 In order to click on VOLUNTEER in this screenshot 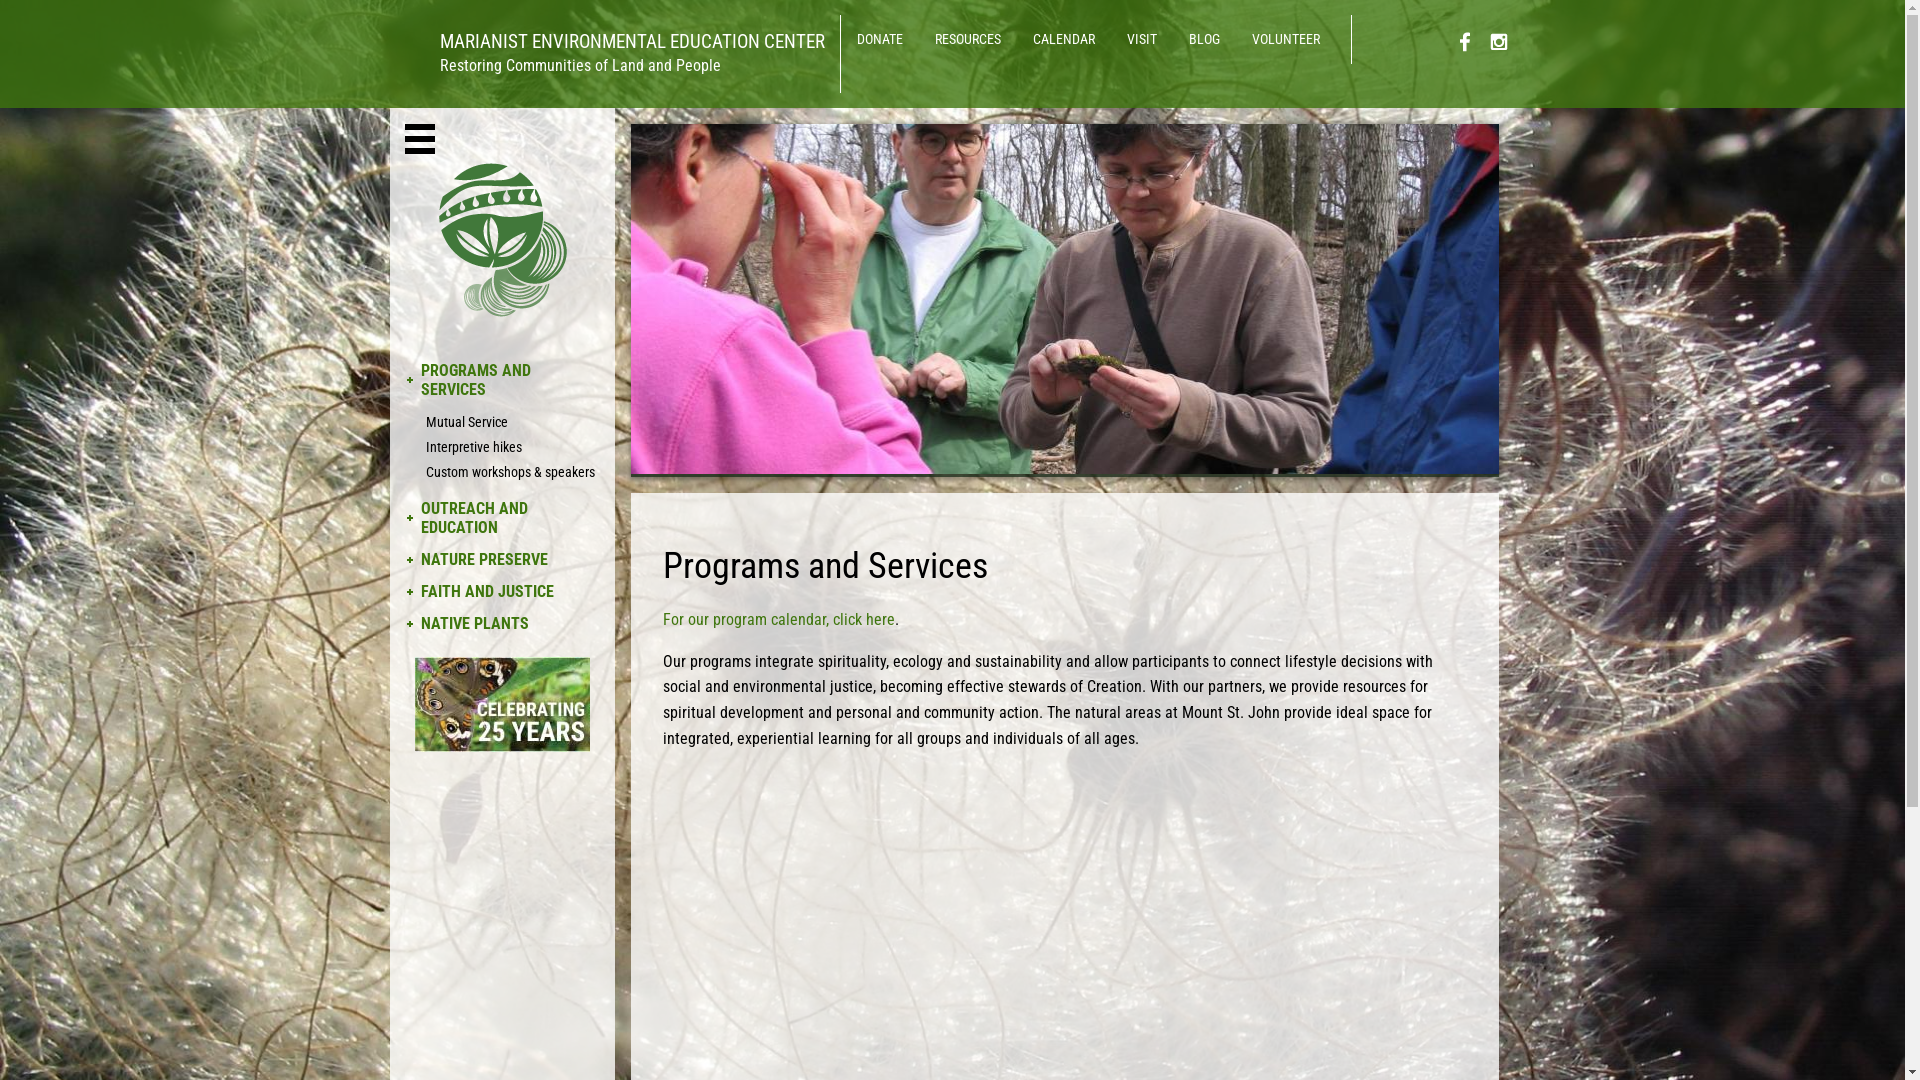, I will do `click(1286, 40)`.